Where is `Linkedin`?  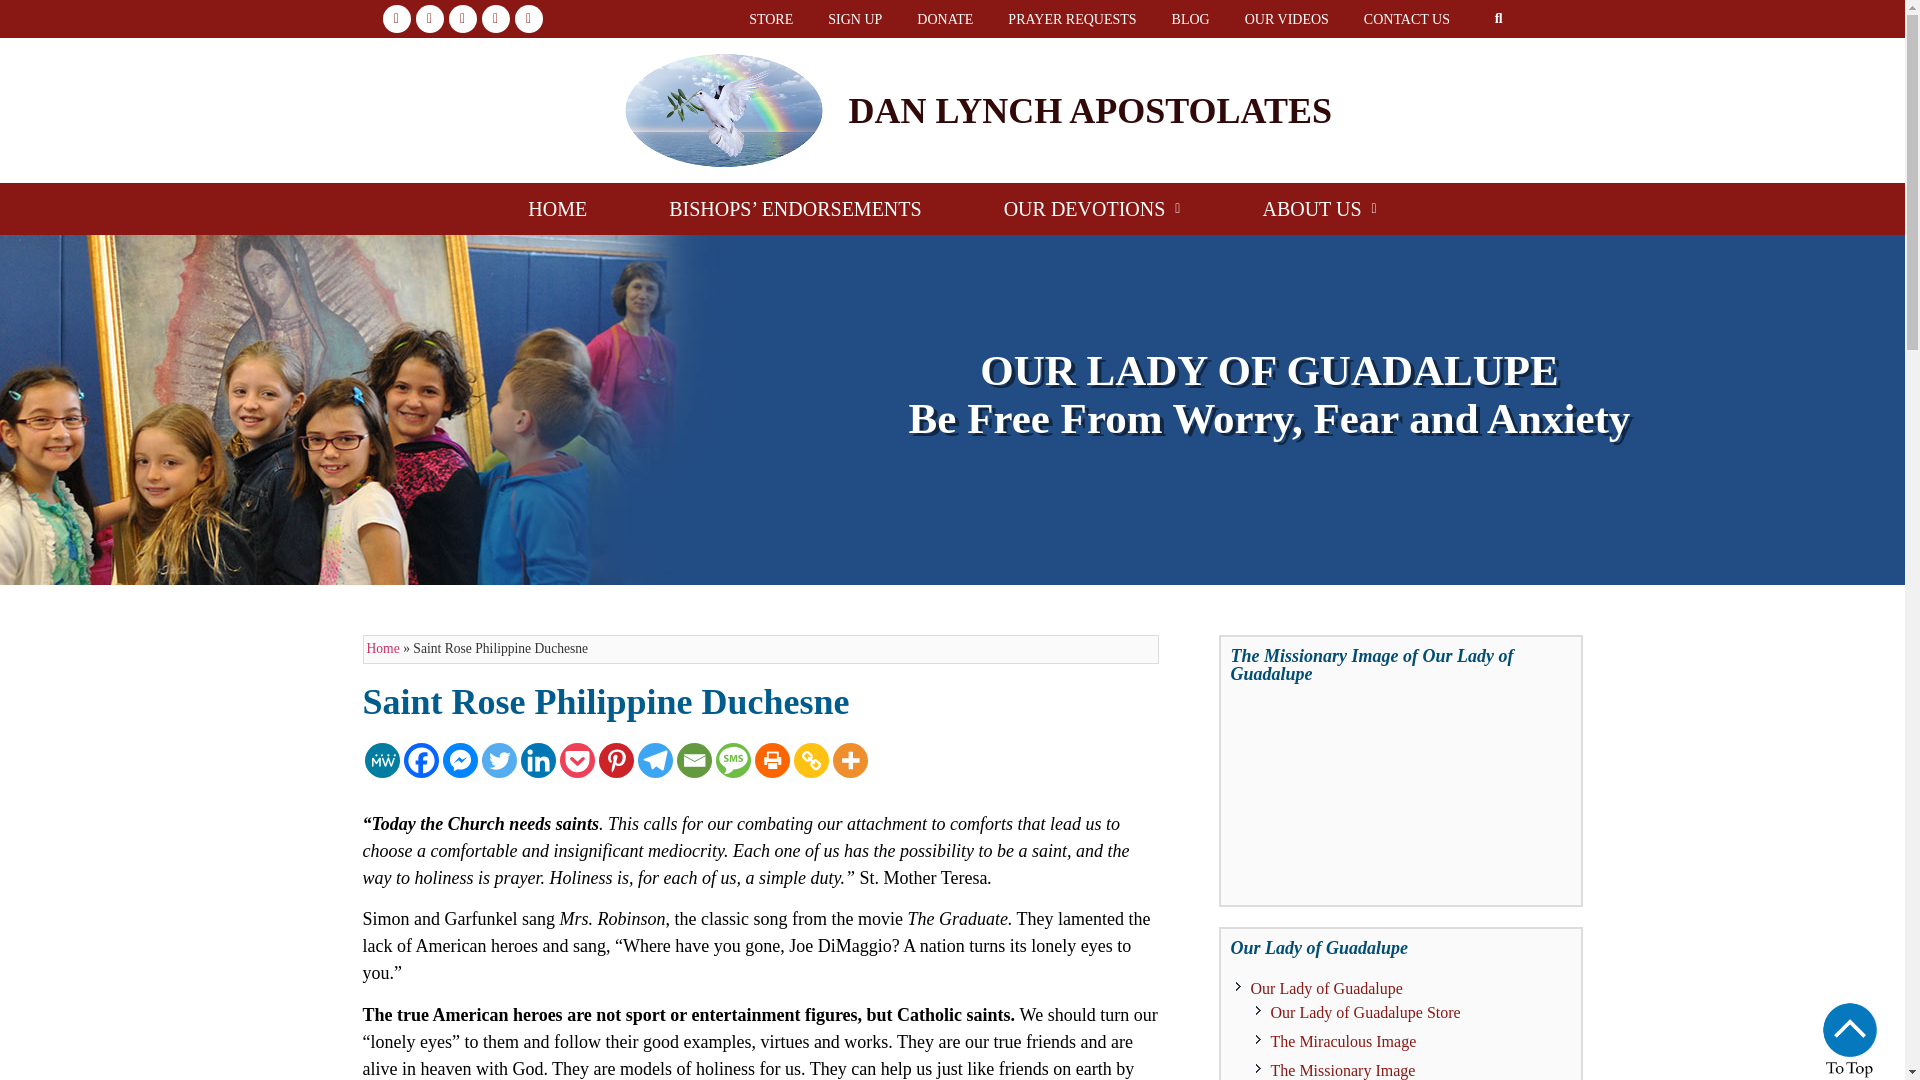 Linkedin is located at coordinates (537, 760).